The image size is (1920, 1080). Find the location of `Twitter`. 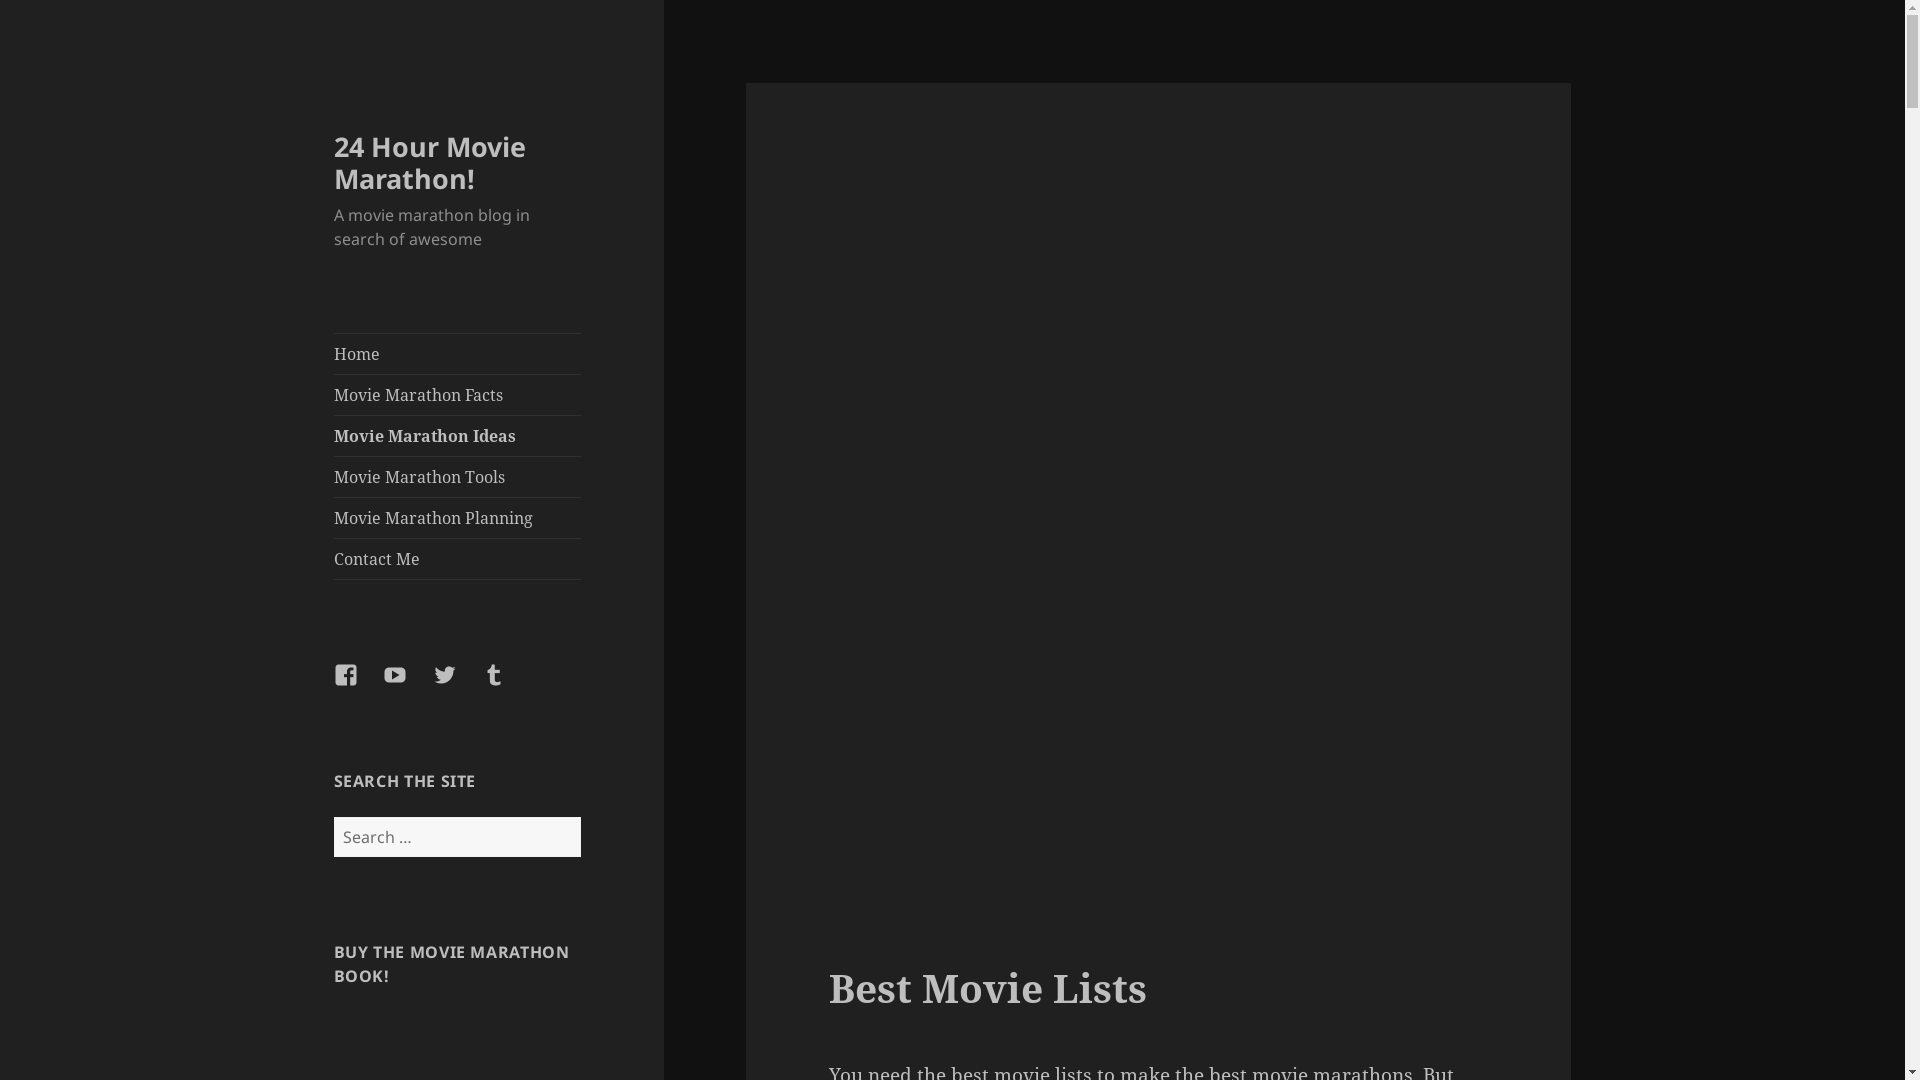

Twitter is located at coordinates (457, 687).